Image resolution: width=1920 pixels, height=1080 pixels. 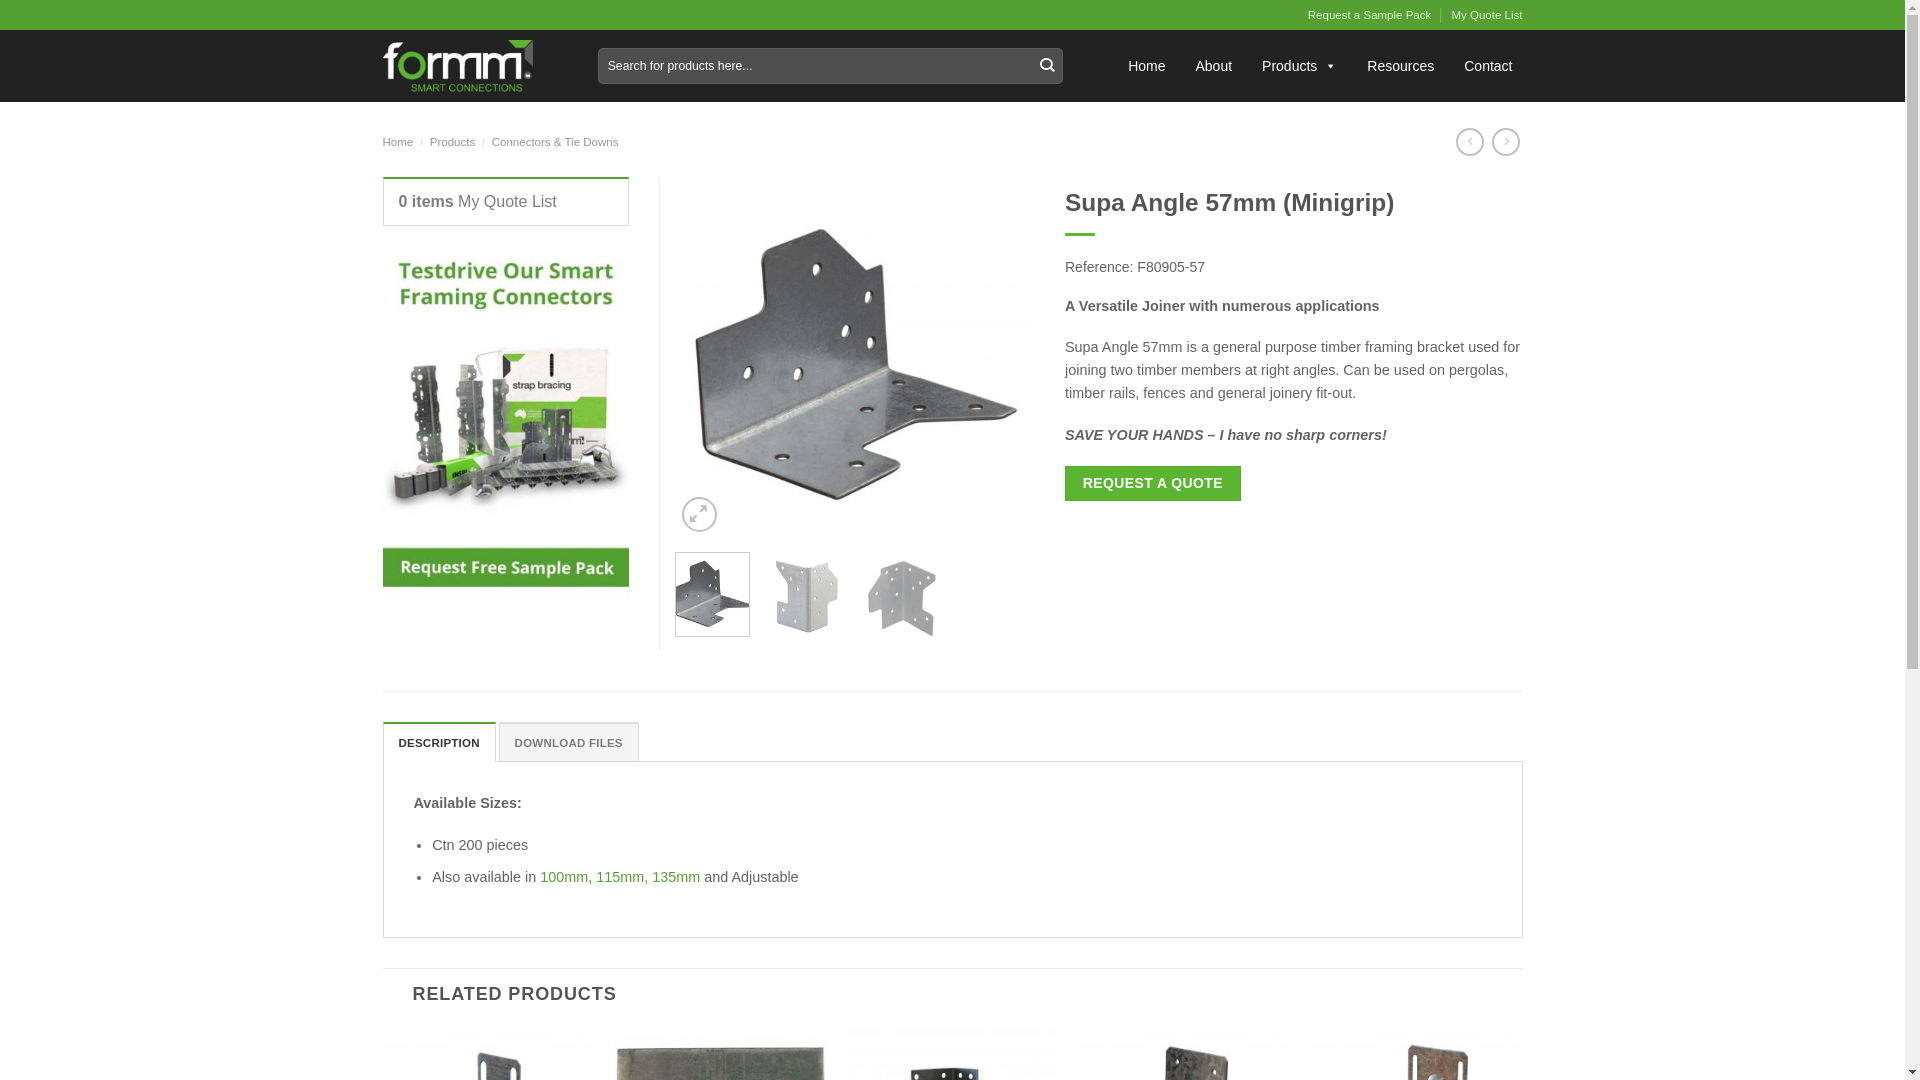 I want to click on DESCRIPTION, so click(x=438, y=742).